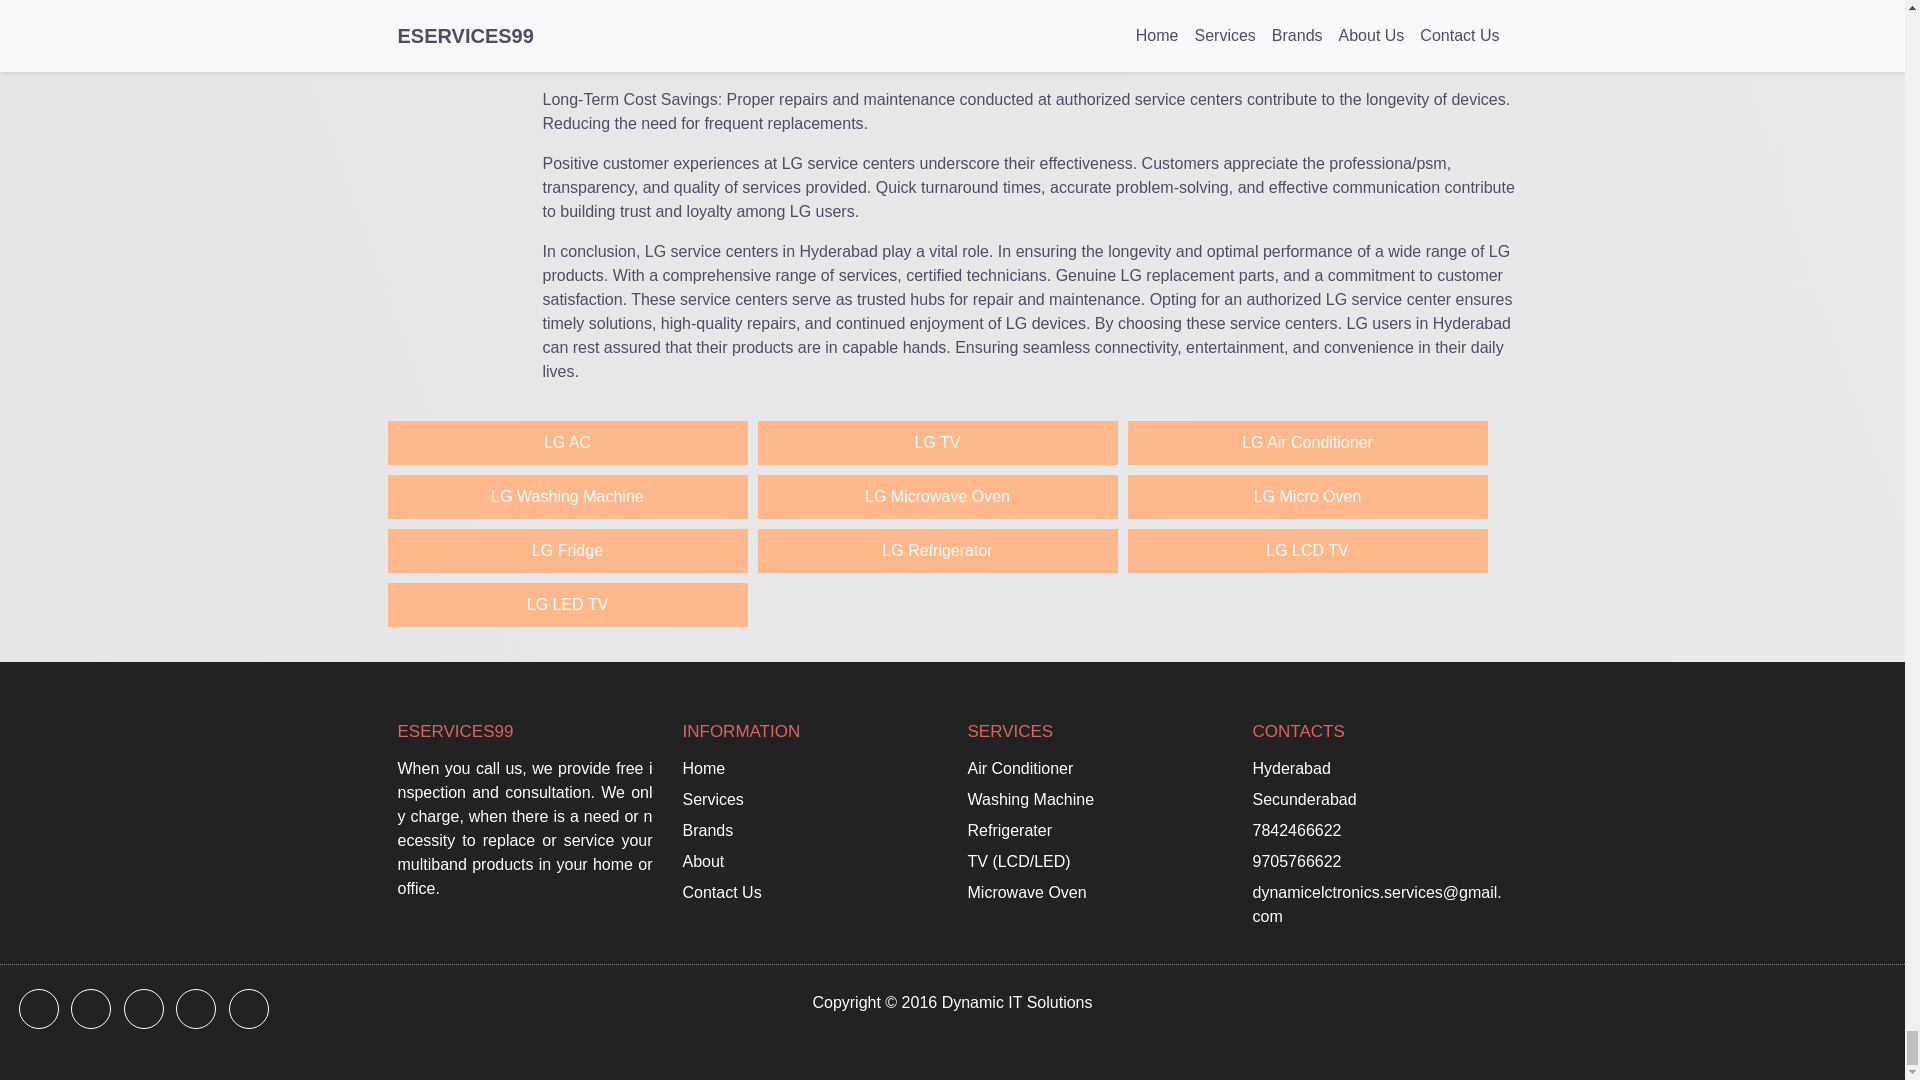  I want to click on 9705766622, so click(1296, 861).